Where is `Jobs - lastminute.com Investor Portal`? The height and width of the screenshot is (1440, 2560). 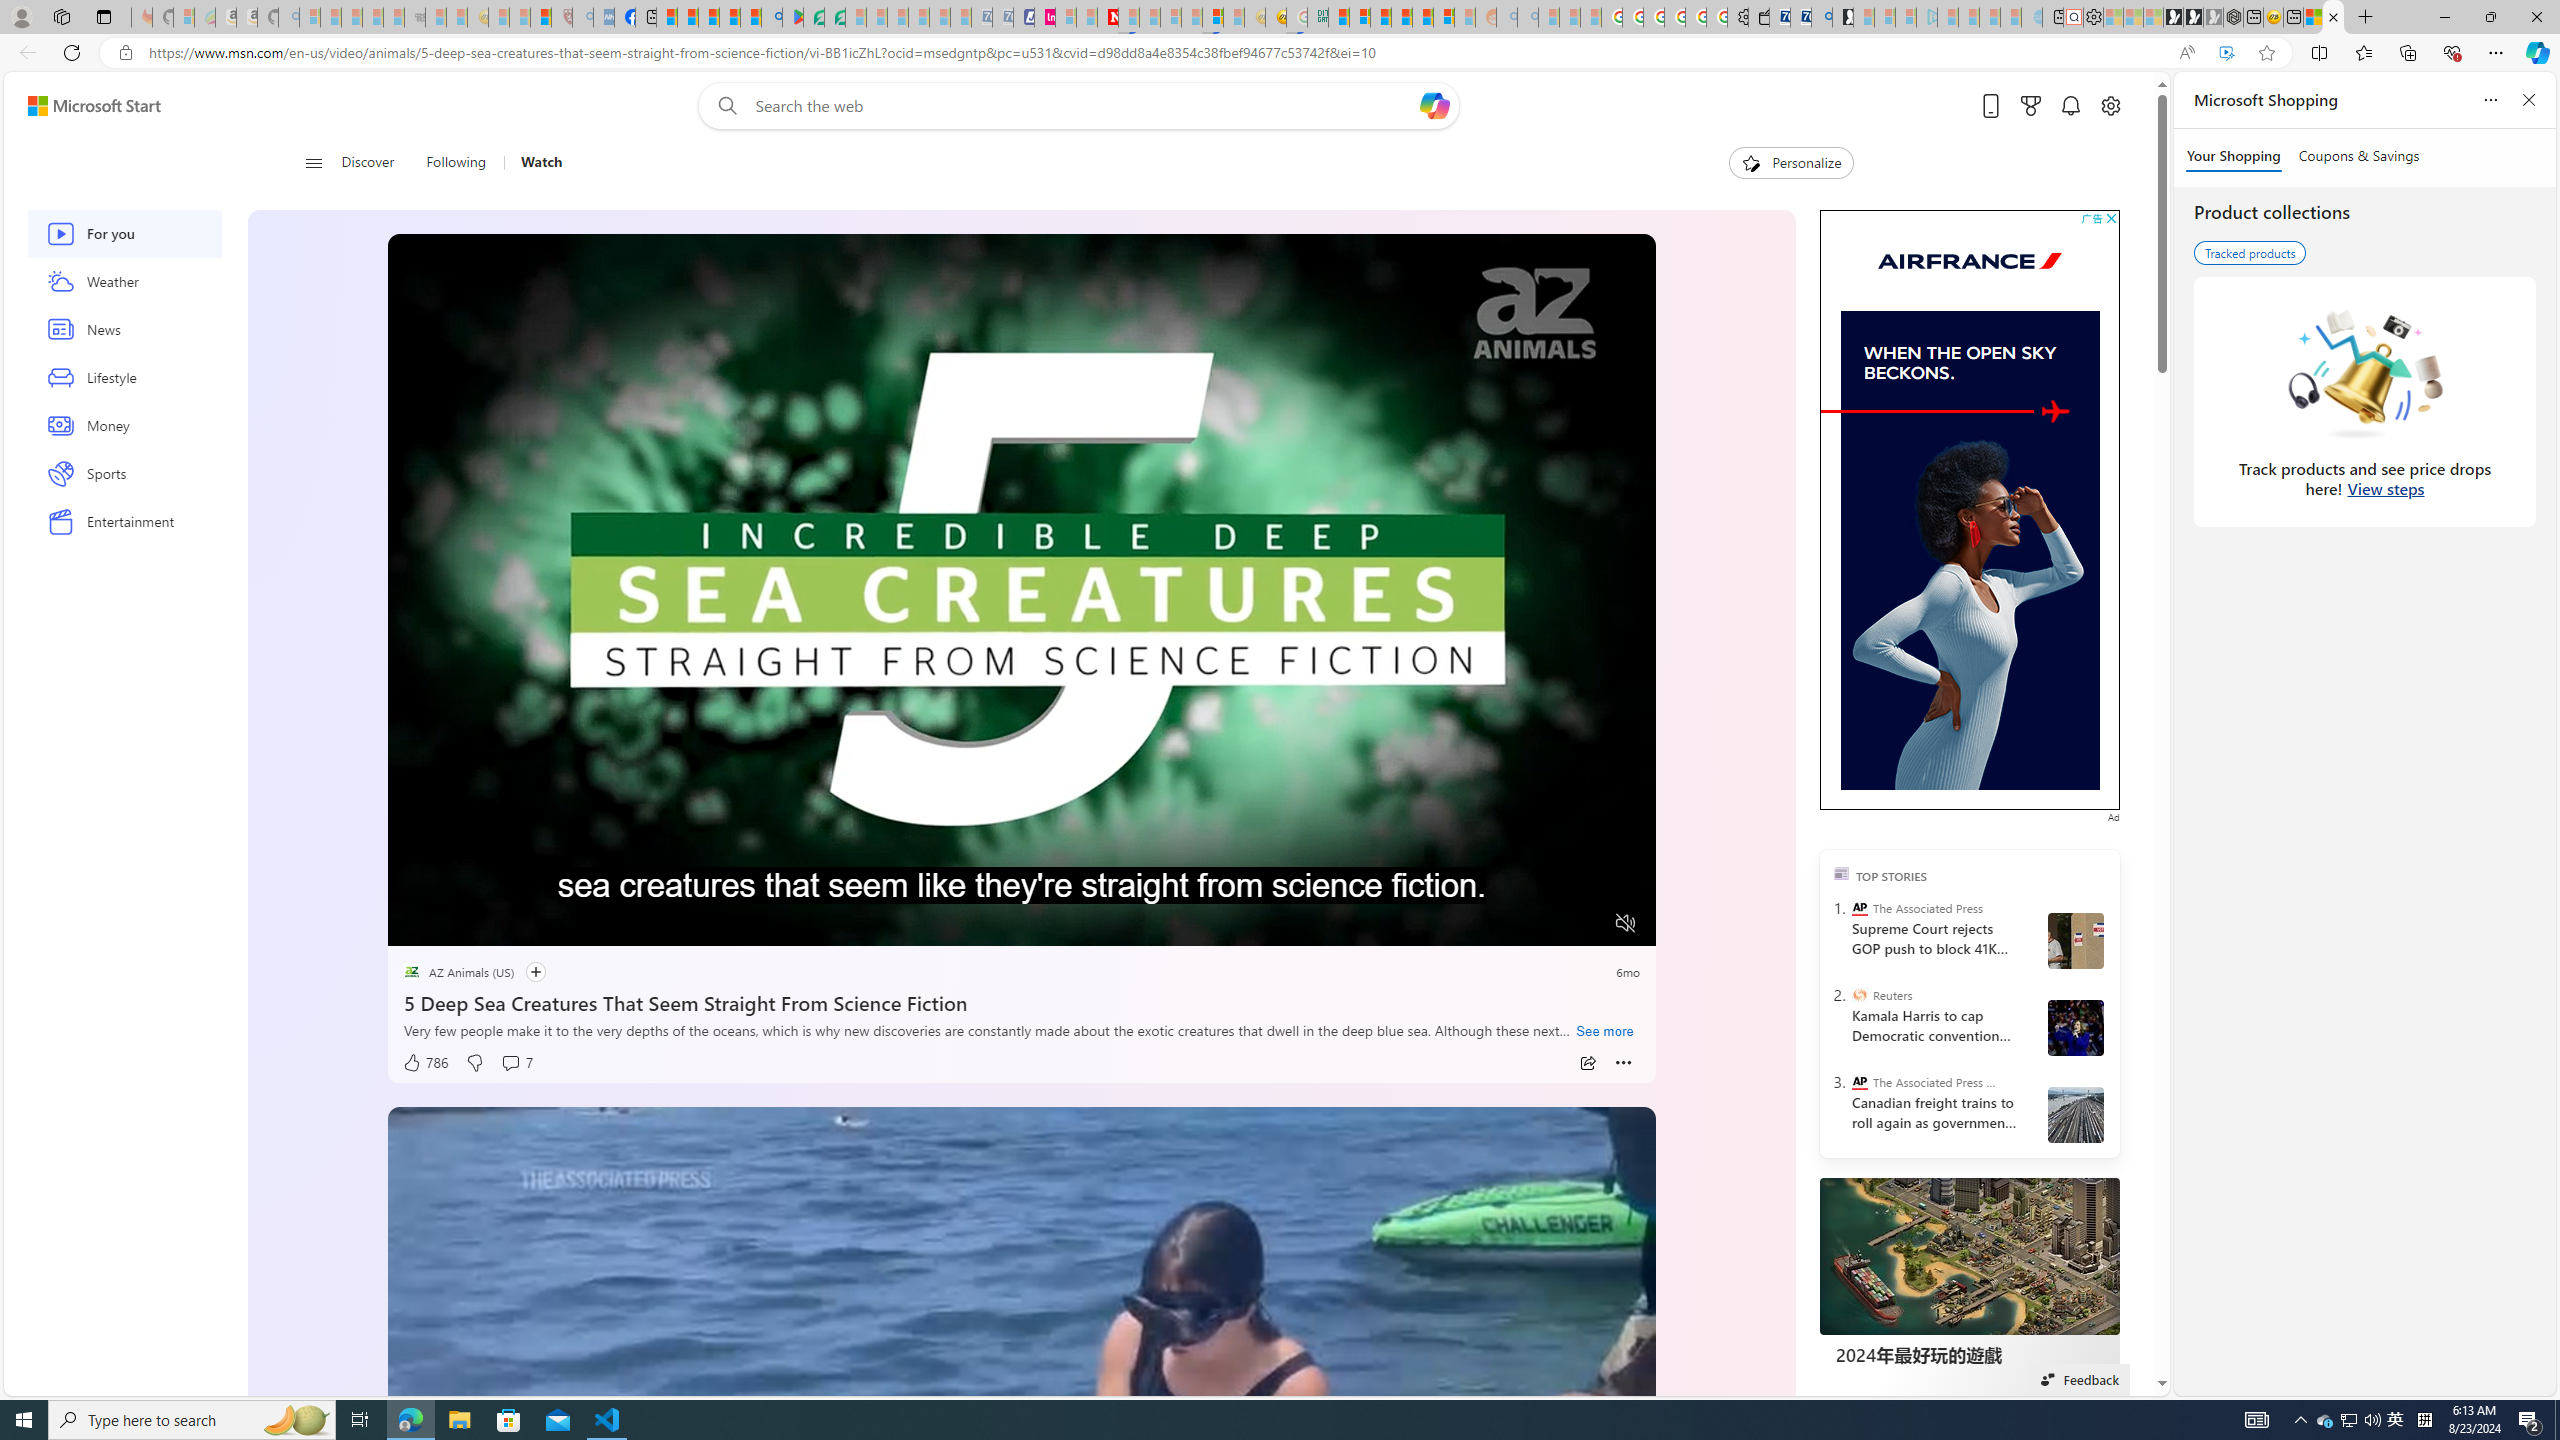
Jobs - lastminute.com Investor Portal is located at coordinates (1045, 17).